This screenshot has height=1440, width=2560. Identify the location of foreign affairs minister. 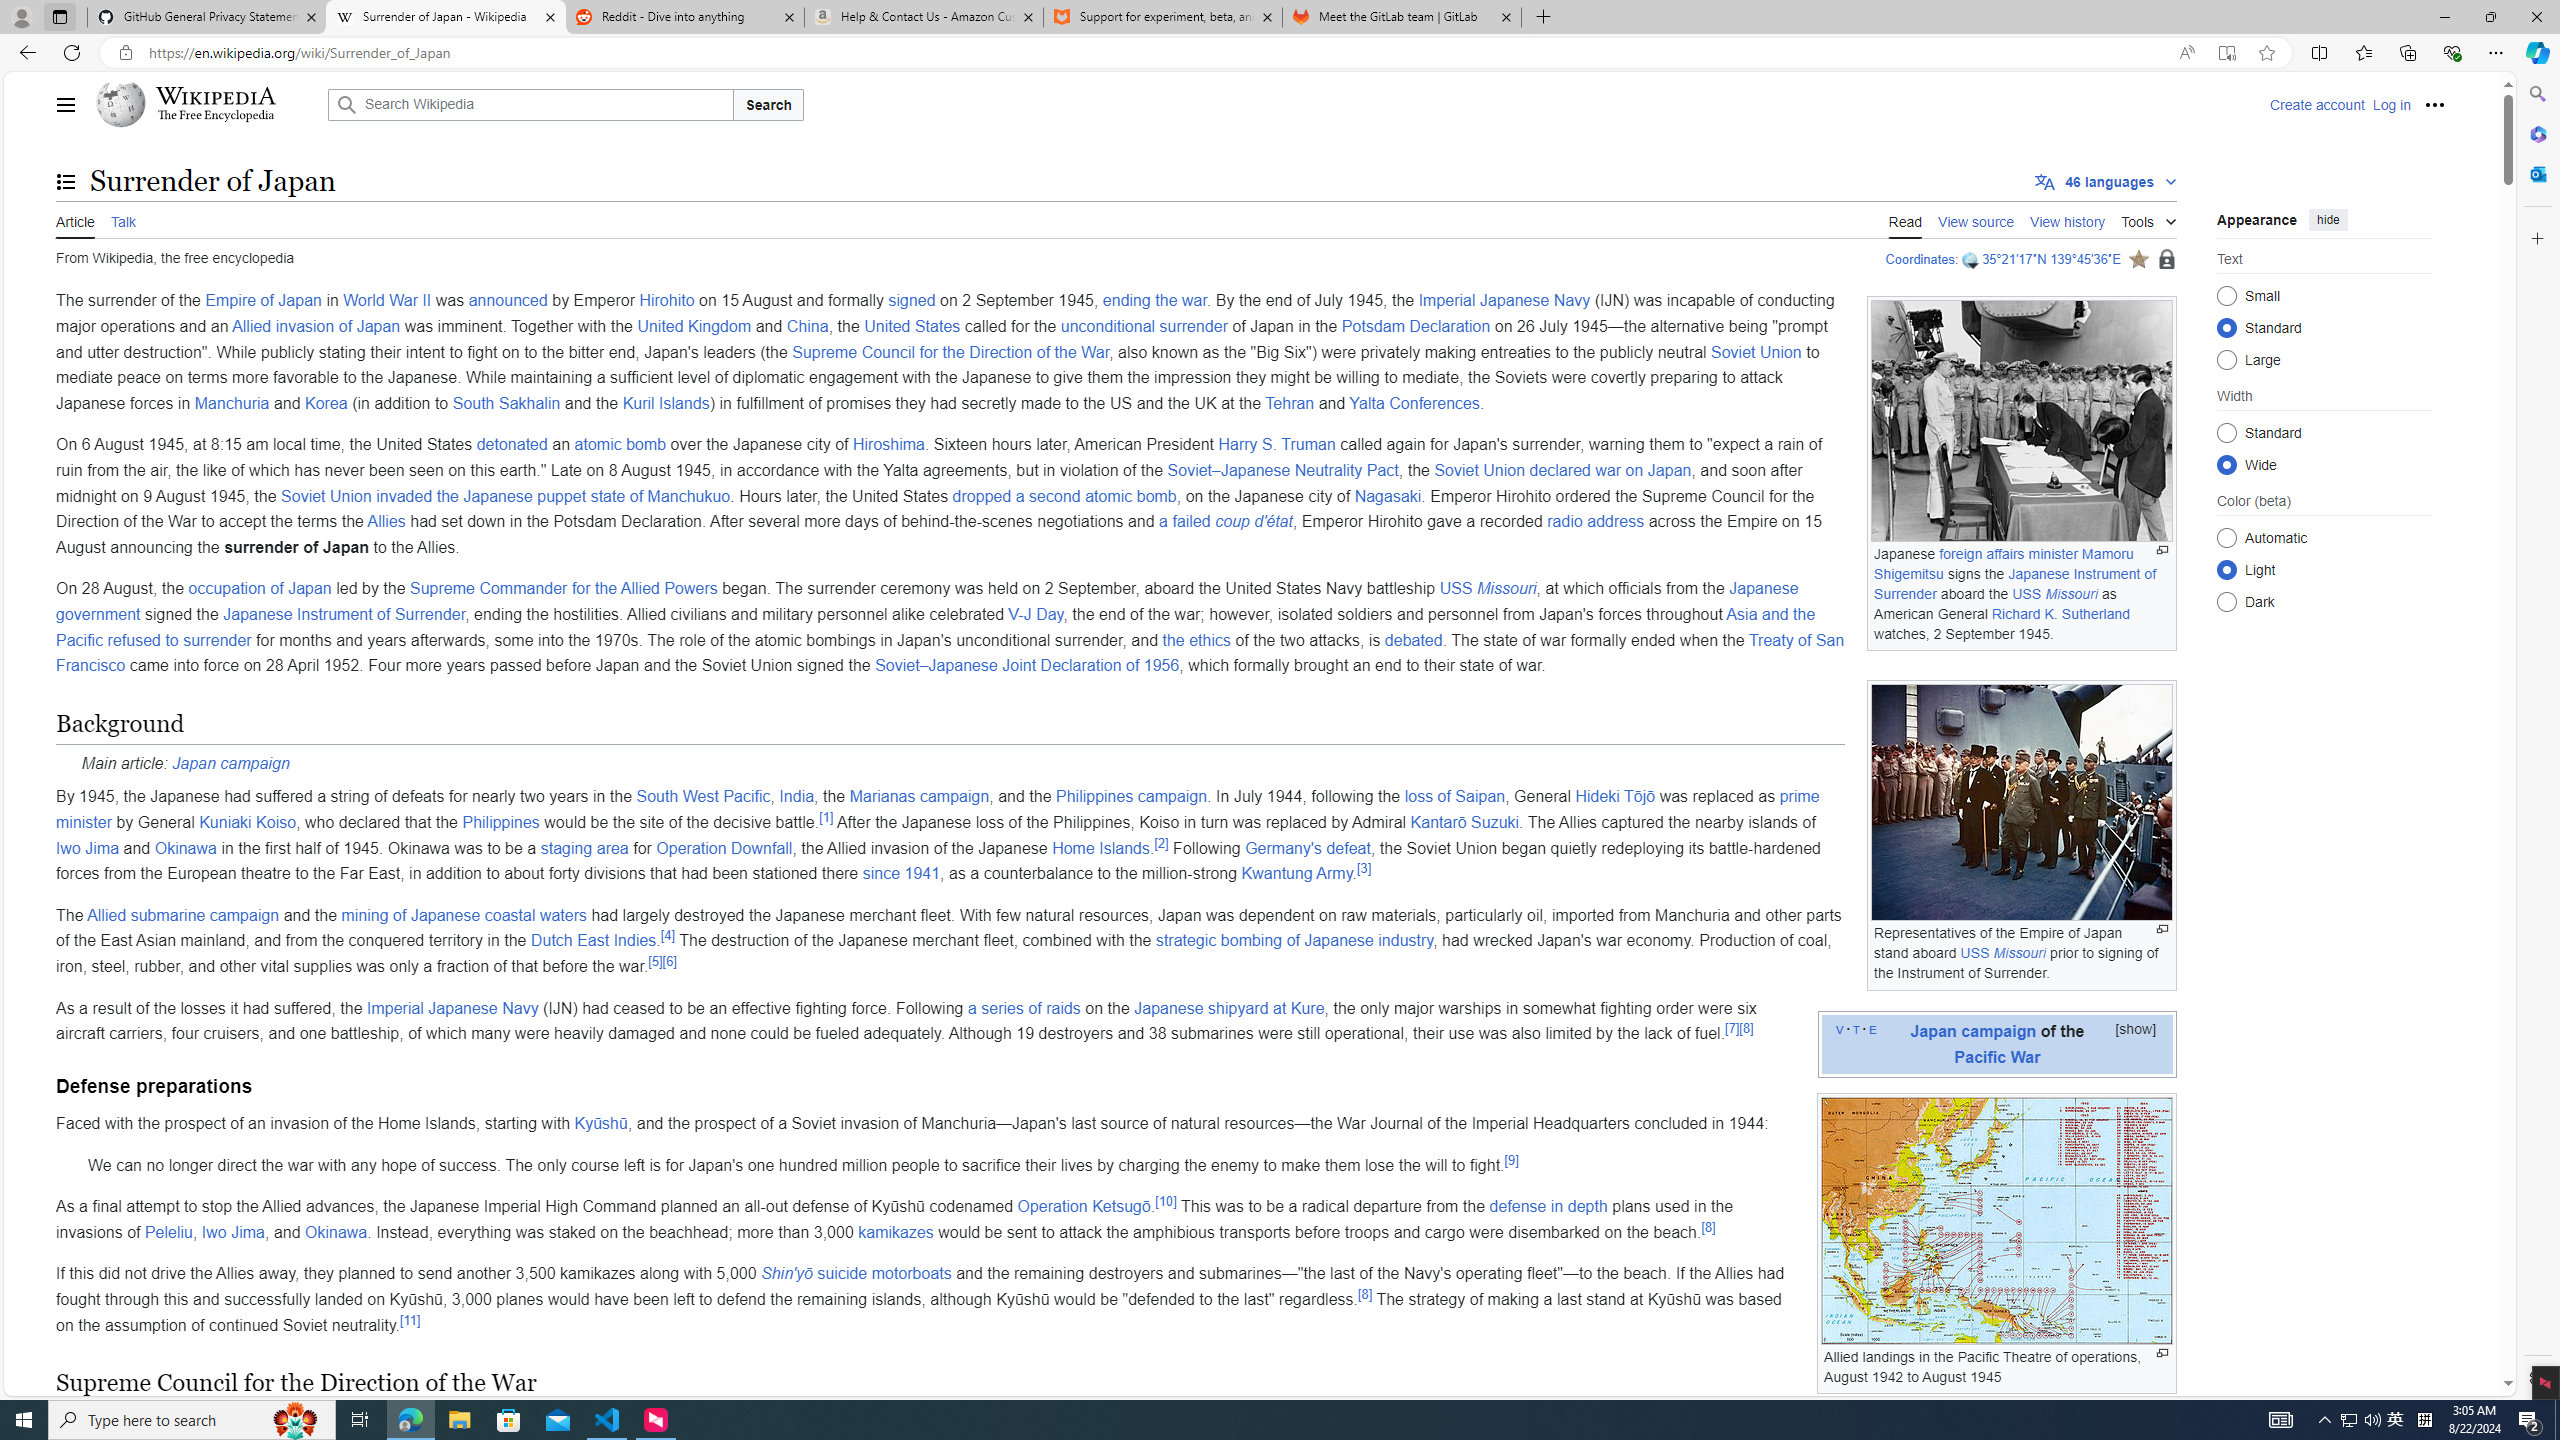
(2008, 554).